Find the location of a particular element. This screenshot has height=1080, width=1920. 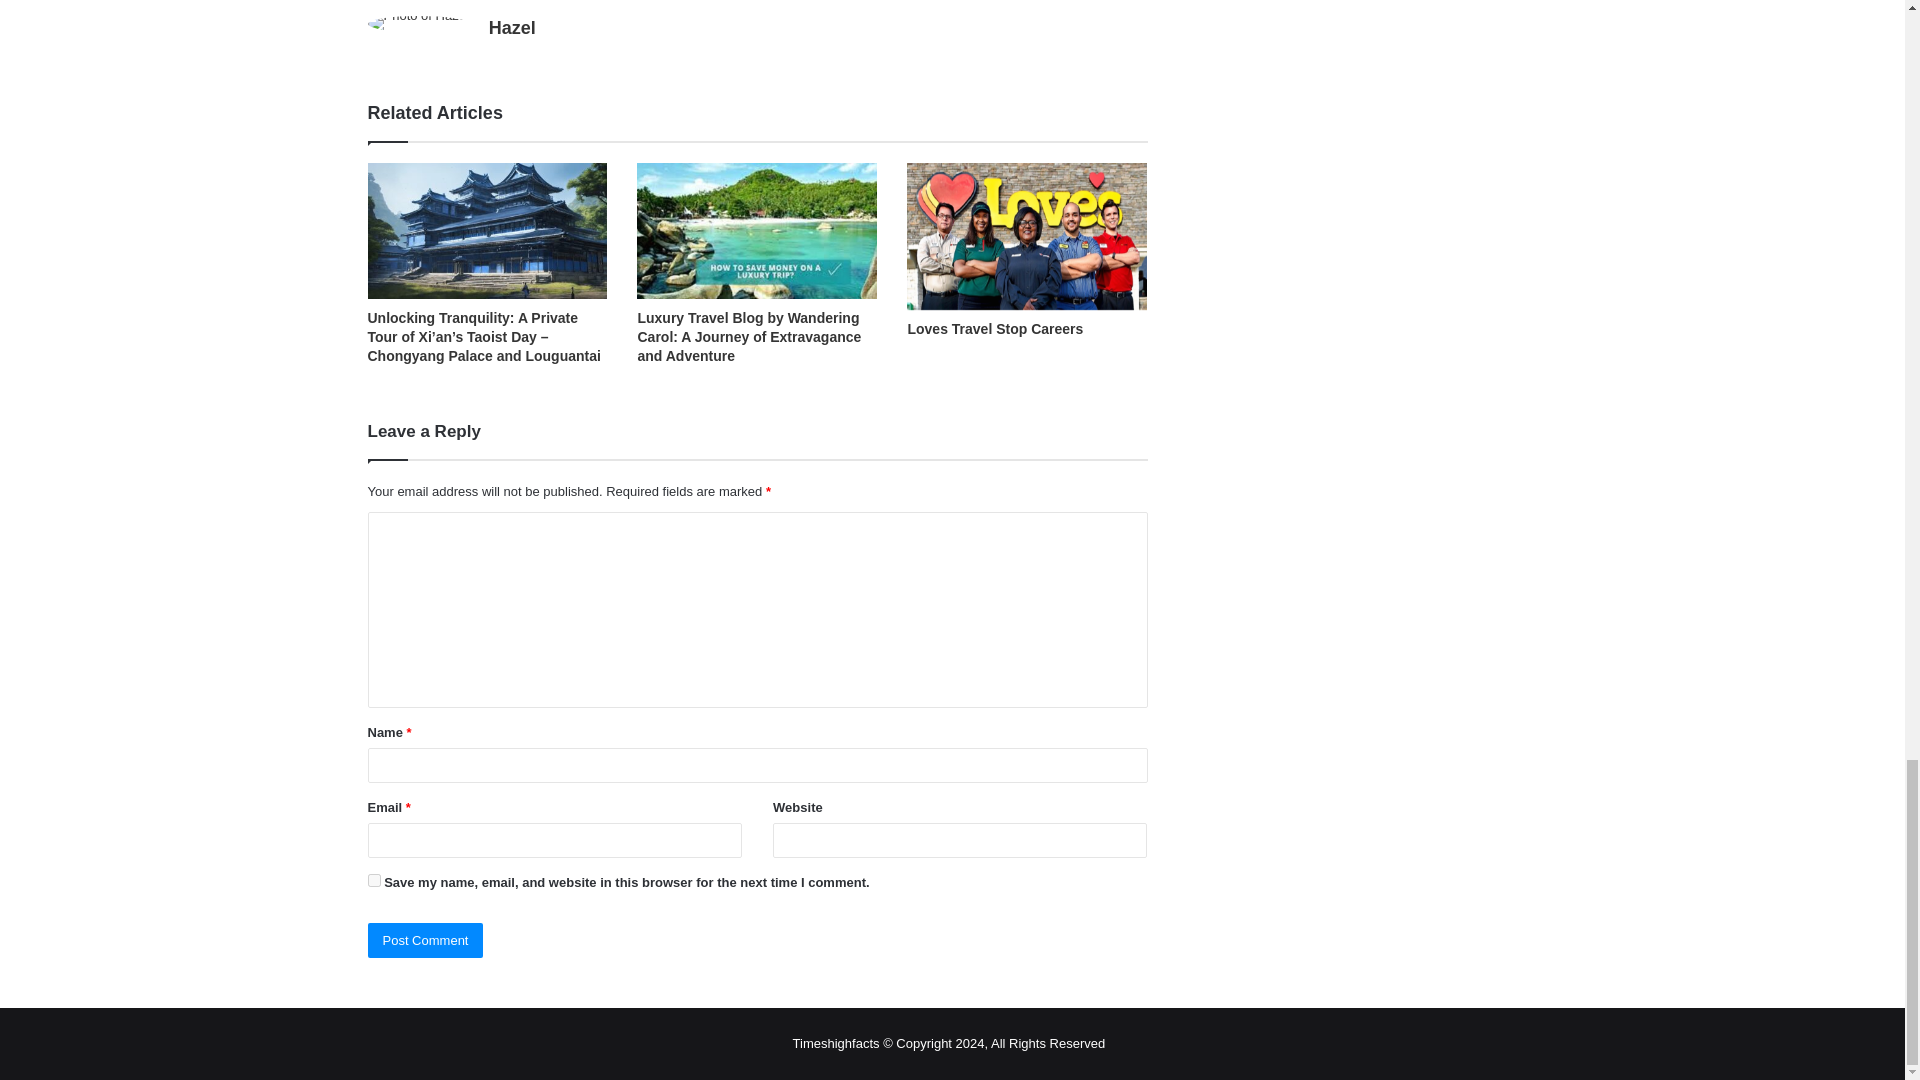

Post Comment is located at coordinates (426, 940).